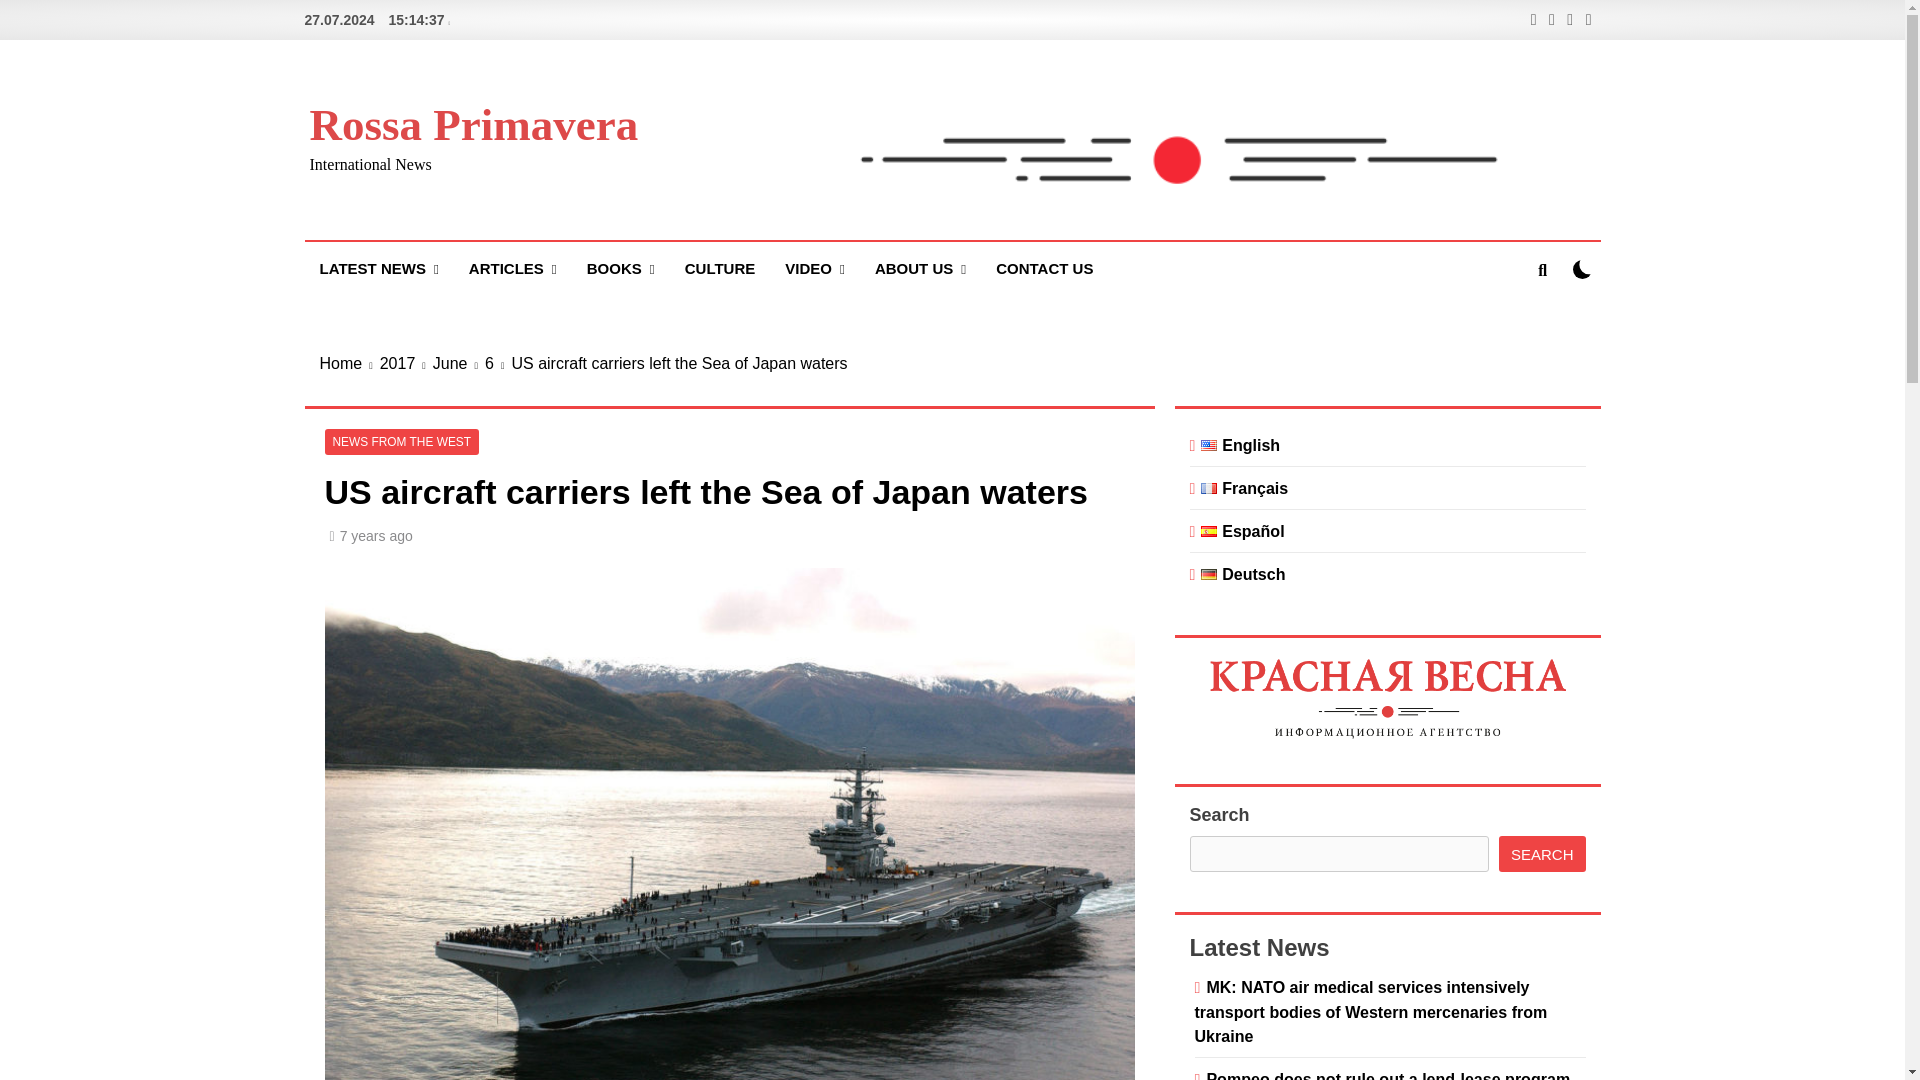 Image resolution: width=1920 pixels, height=1080 pixels. I want to click on on, so click(1582, 269).